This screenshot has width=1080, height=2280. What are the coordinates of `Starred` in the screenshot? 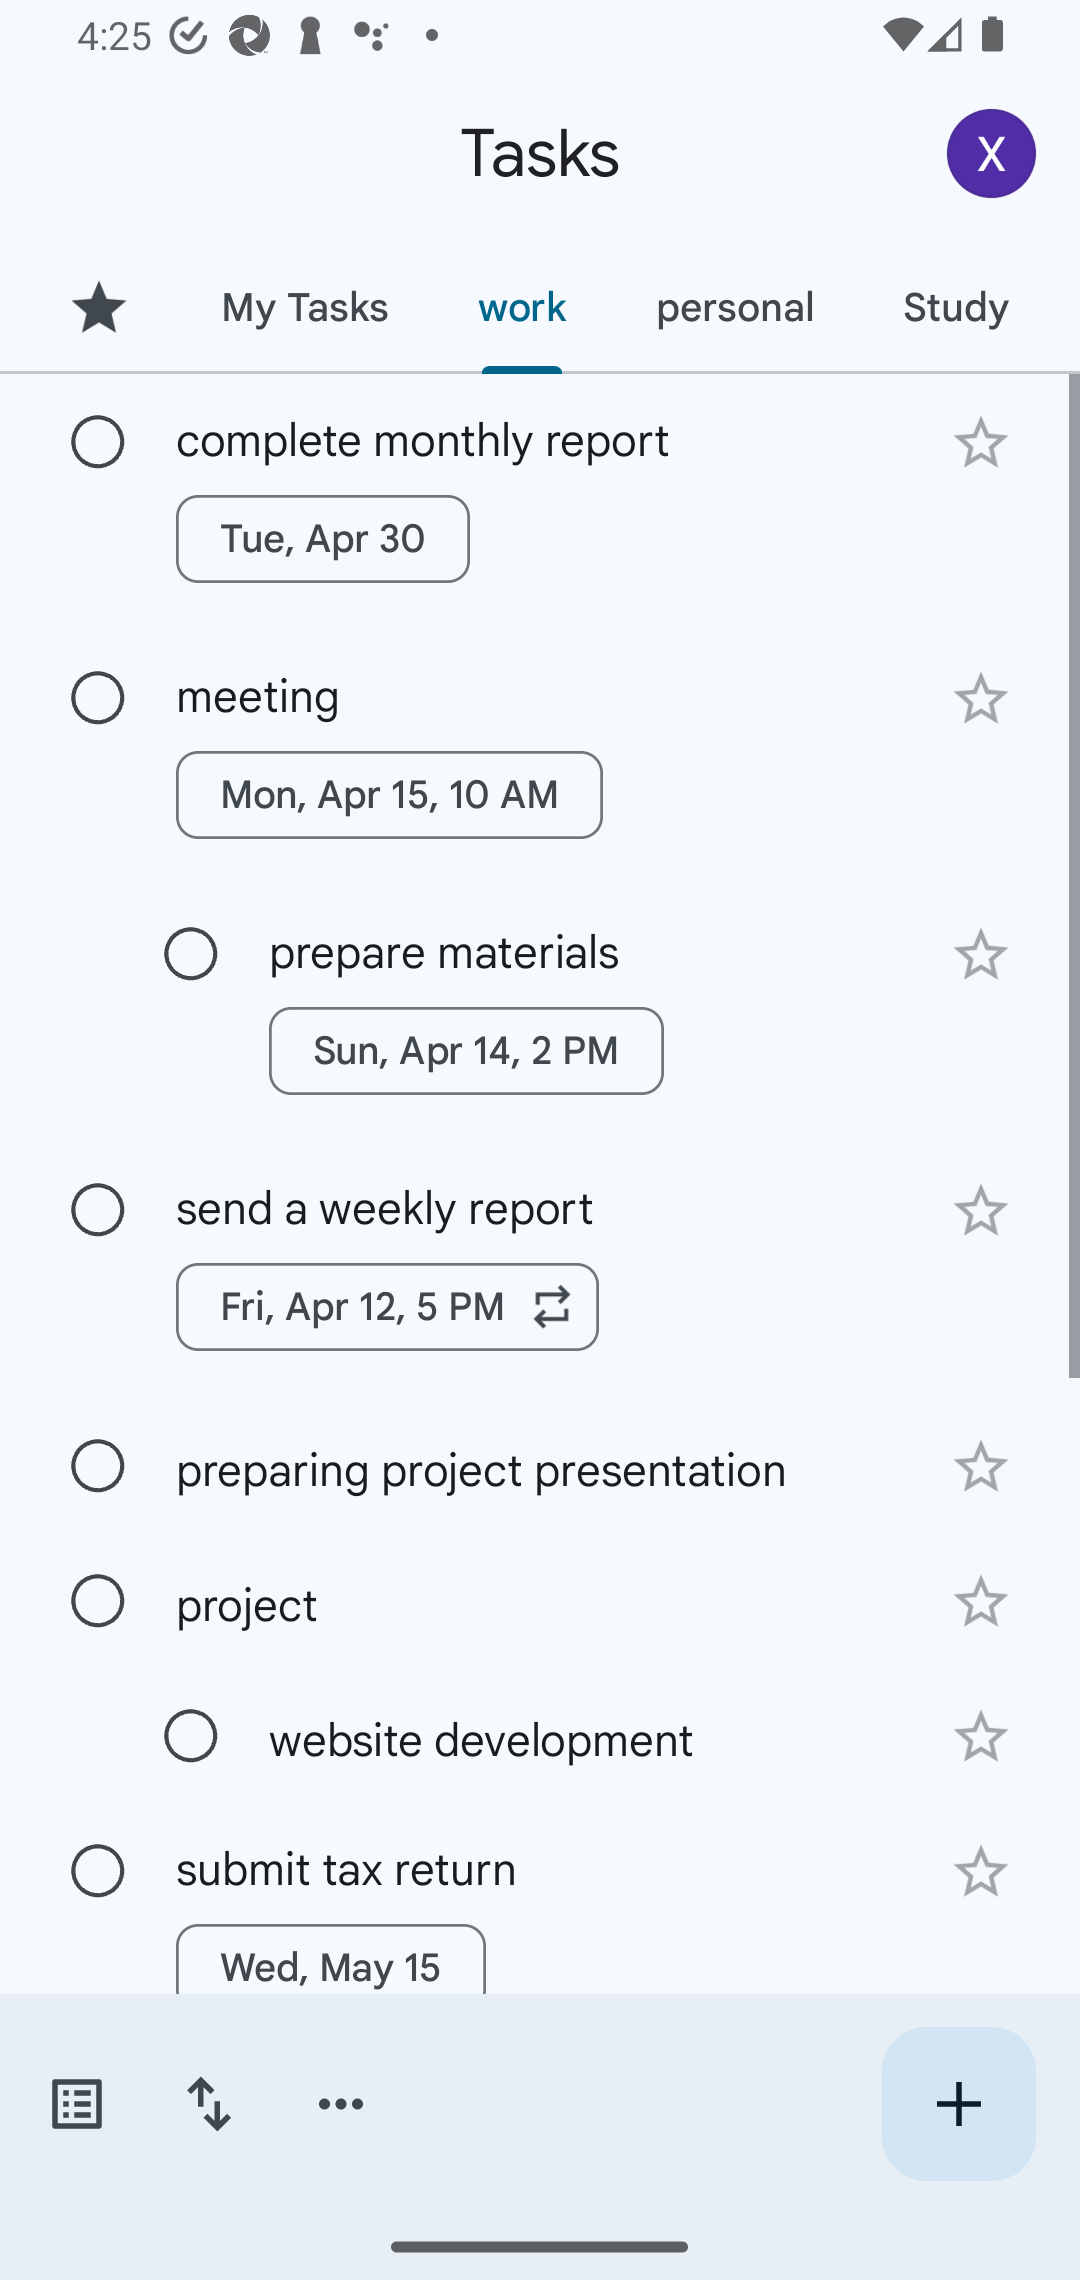 It's located at (98, 307).